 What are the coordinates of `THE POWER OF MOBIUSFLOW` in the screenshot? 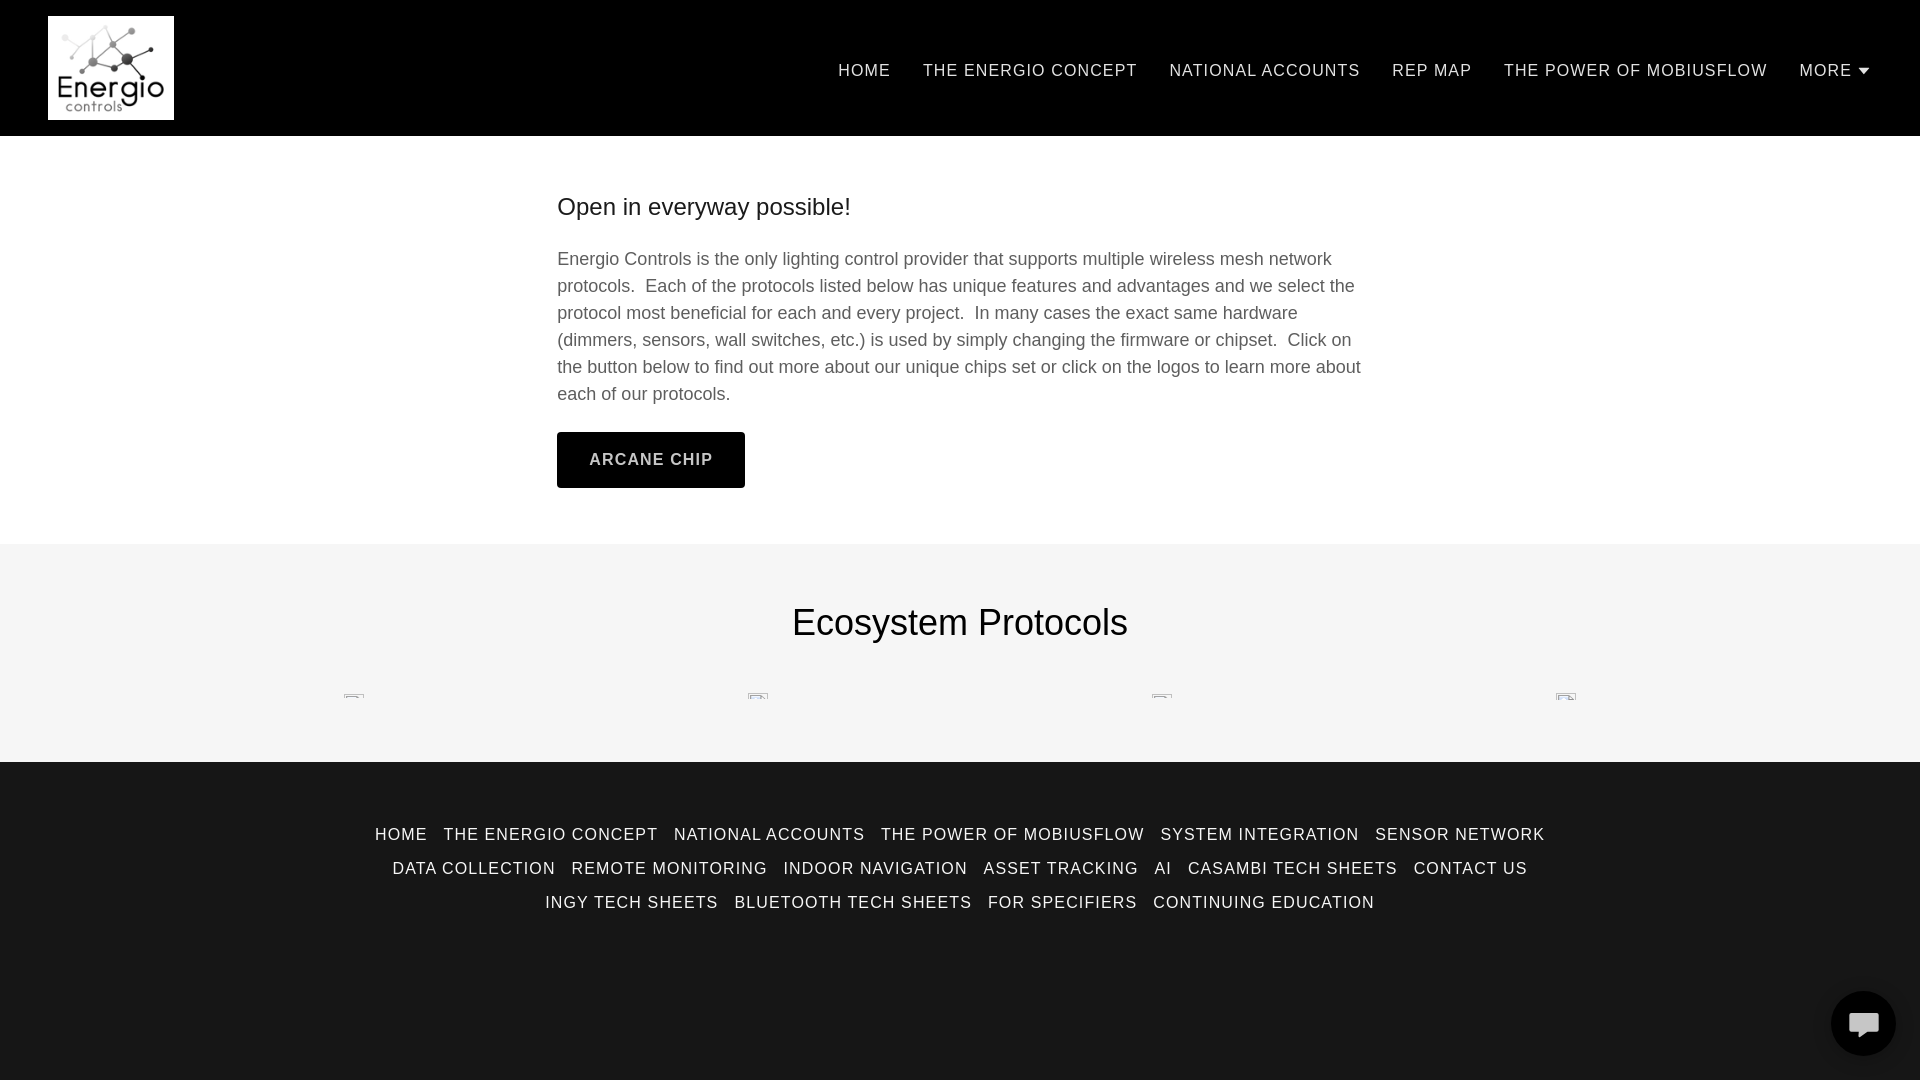 It's located at (1634, 69).